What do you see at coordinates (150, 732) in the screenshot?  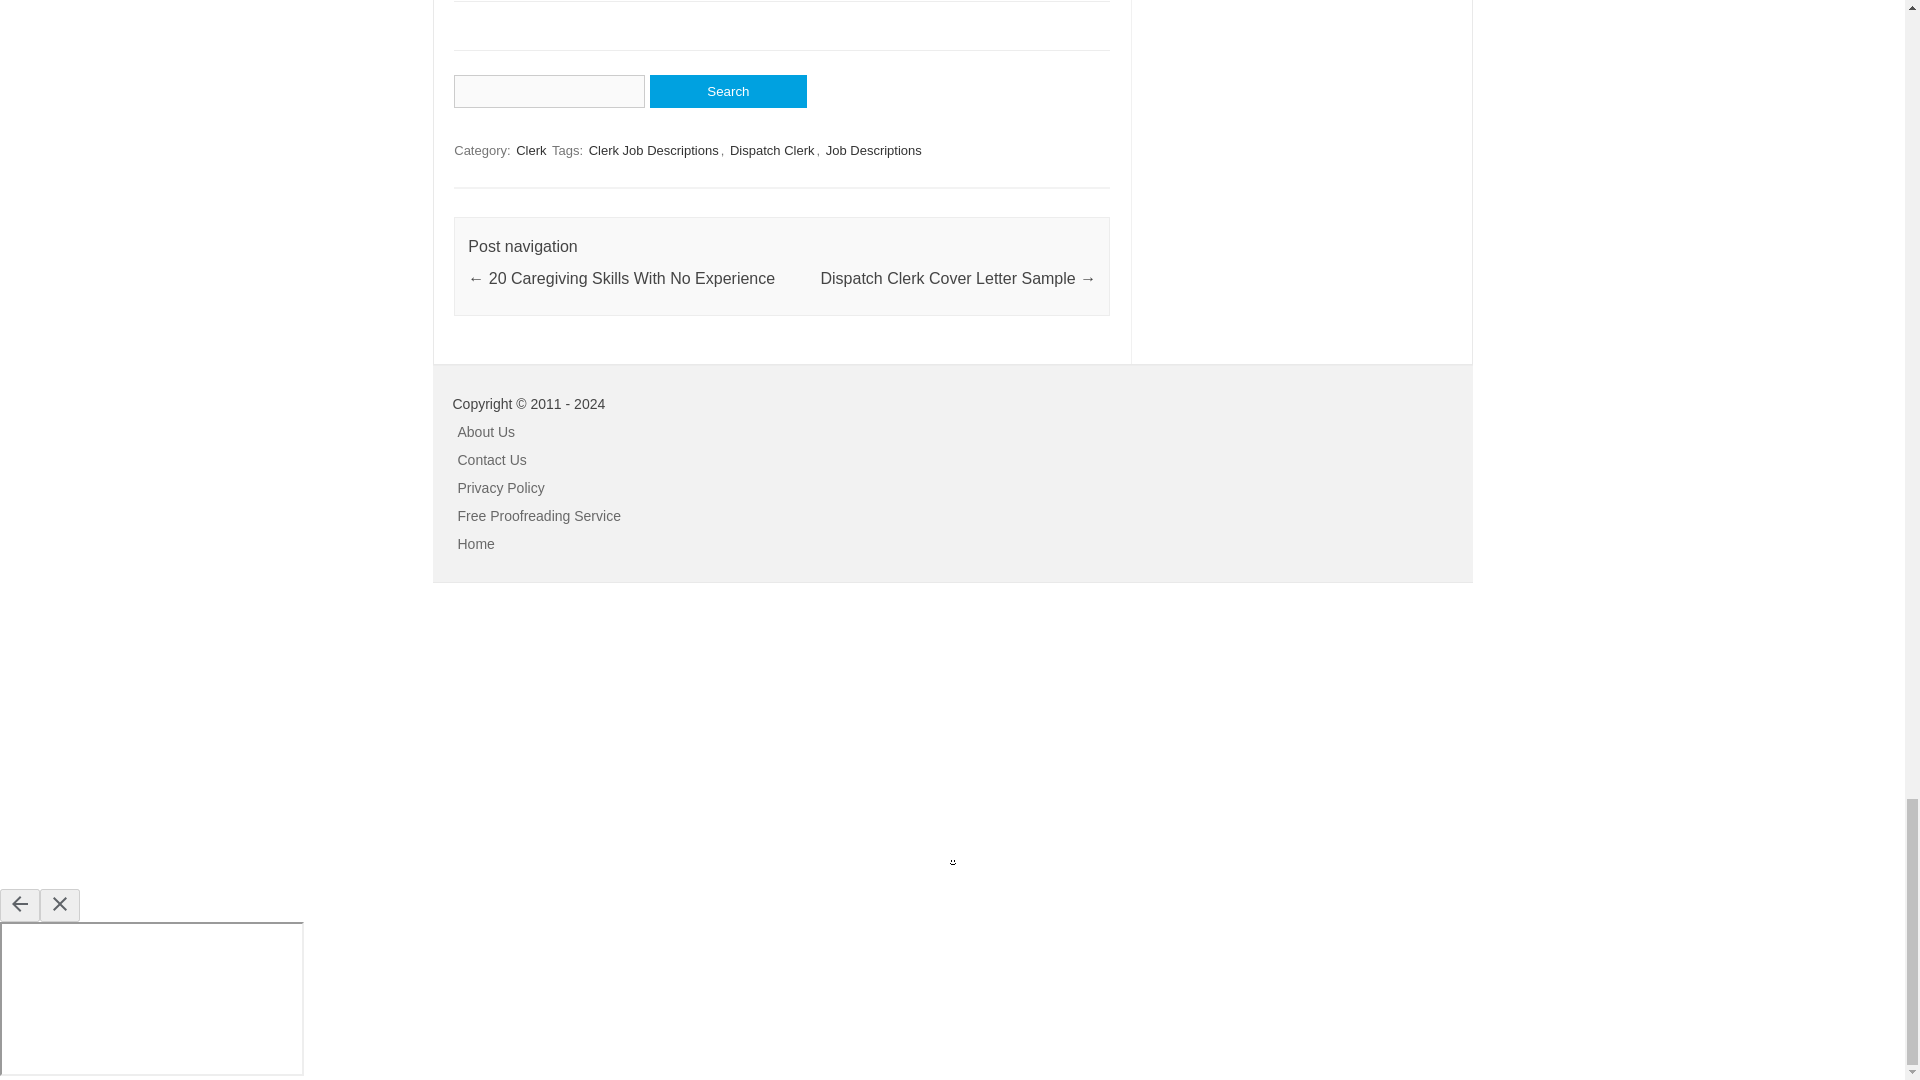 I see `Advertisement` at bounding box center [150, 732].